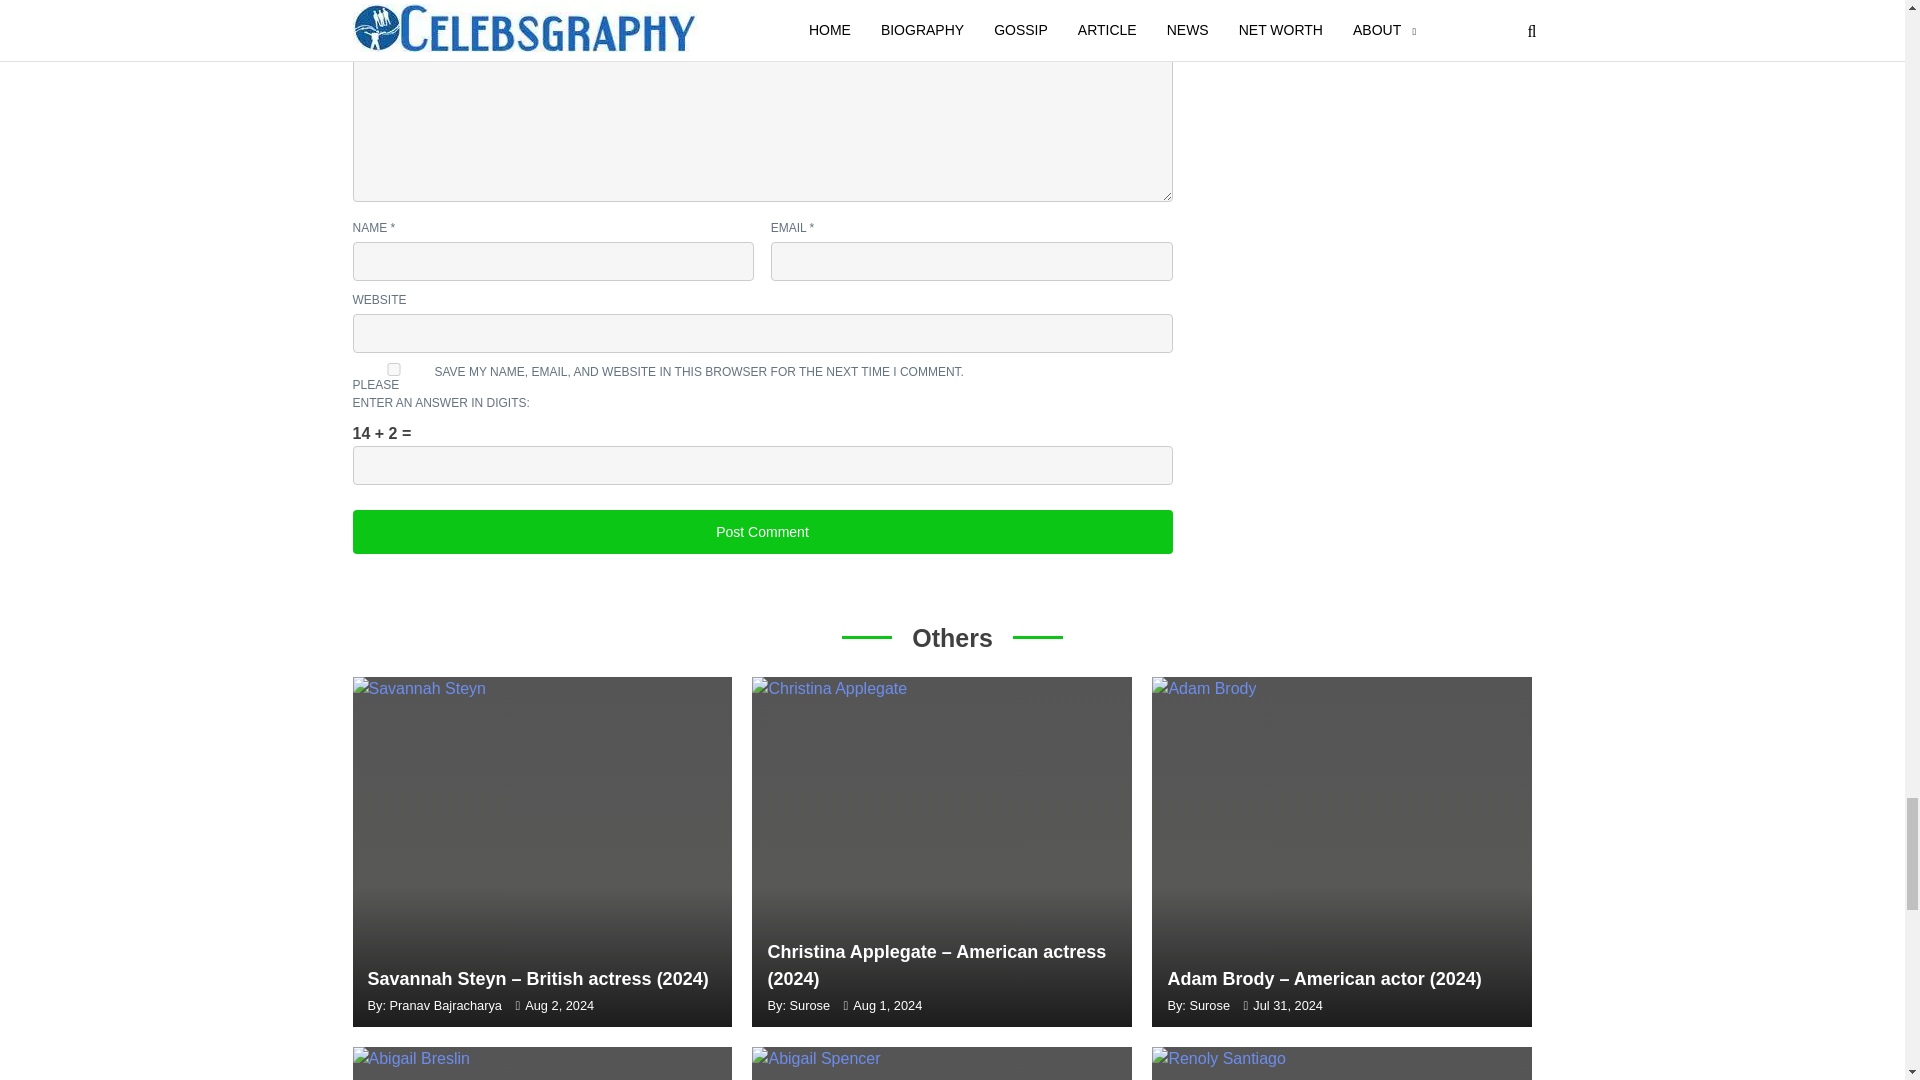 The image size is (1920, 1080). I want to click on Post Comment, so click(761, 532).